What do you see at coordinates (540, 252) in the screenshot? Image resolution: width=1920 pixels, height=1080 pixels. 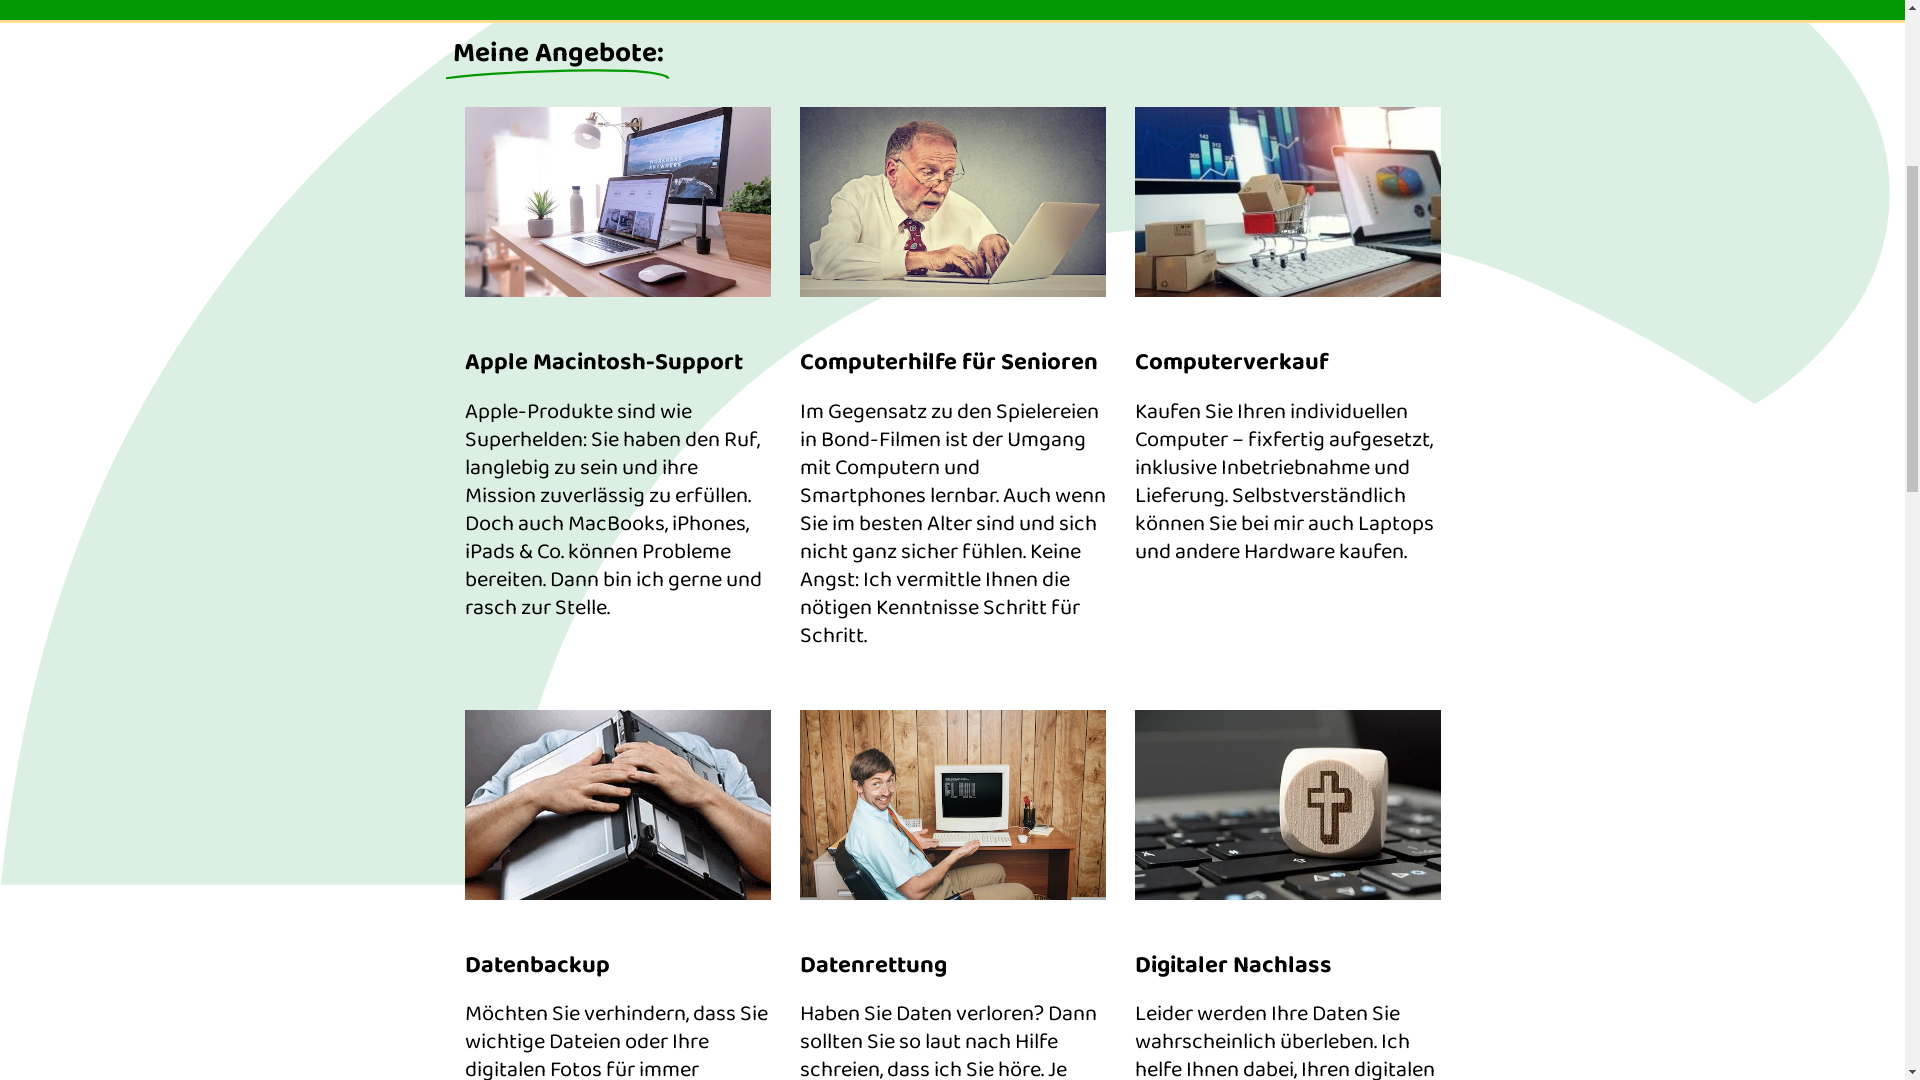 I see `Digitaler Nachlass` at bounding box center [540, 252].